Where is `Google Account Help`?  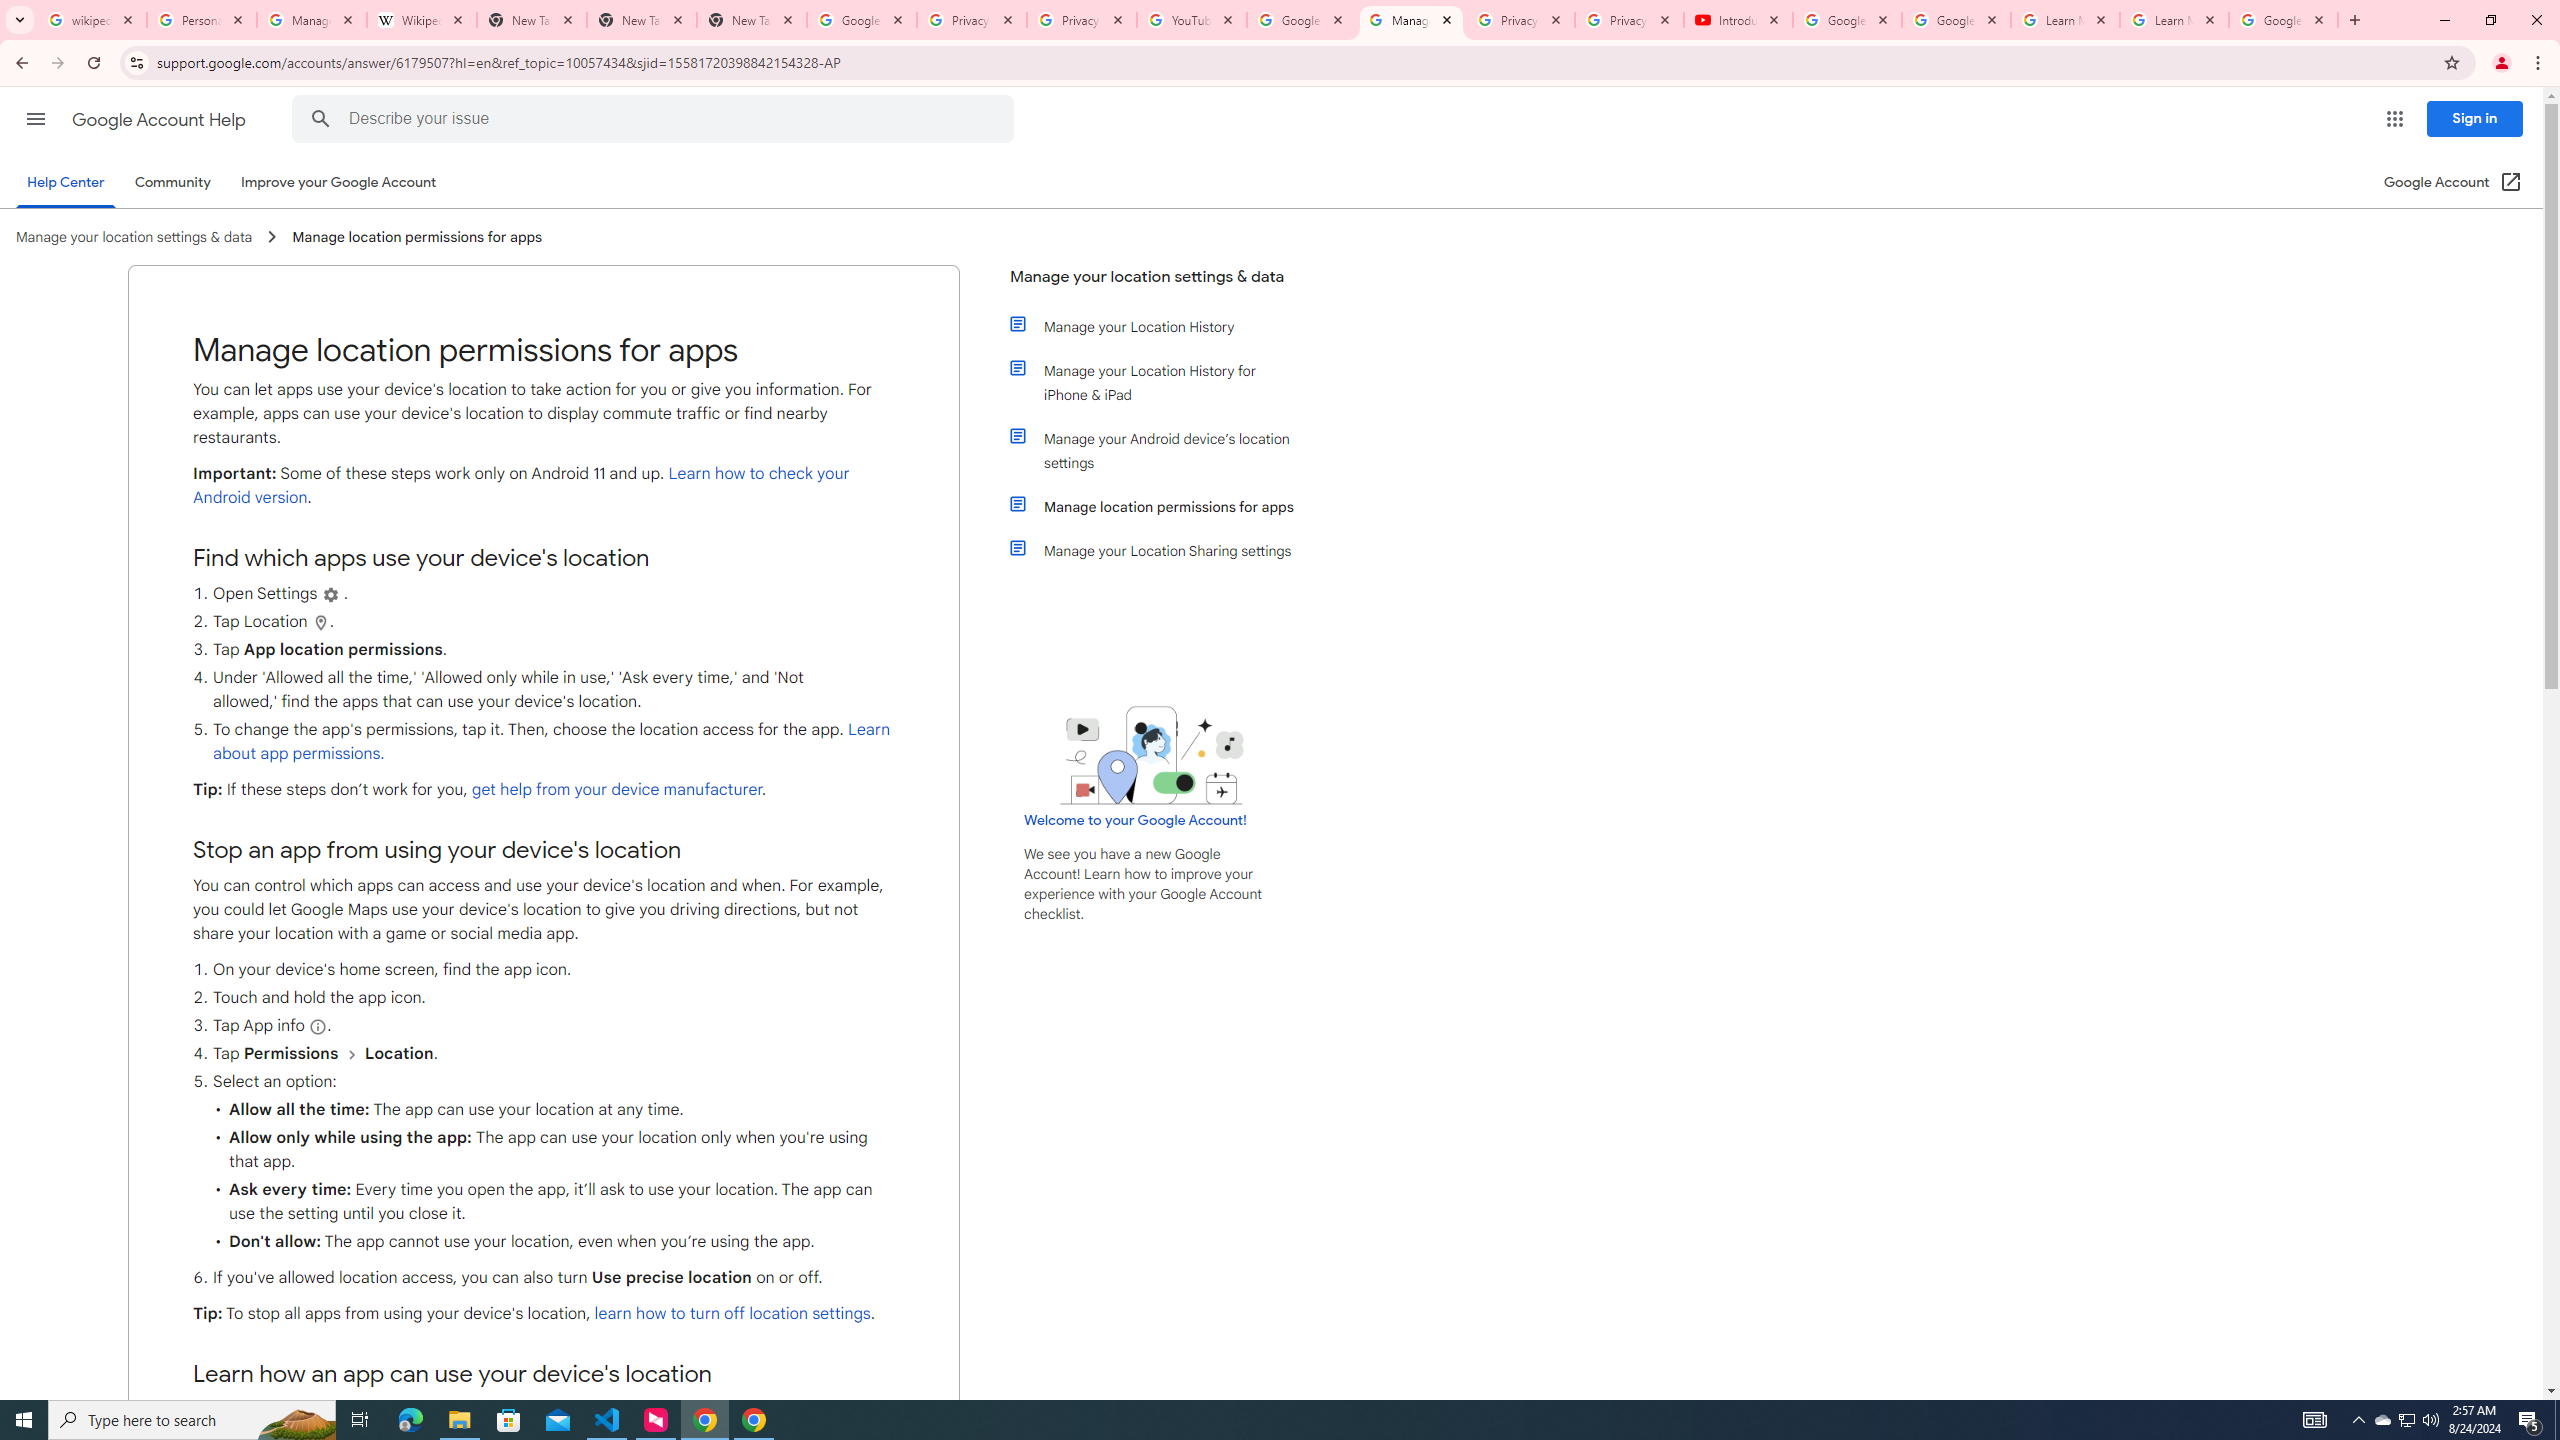 Google Account Help is located at coordinates (160, 120).